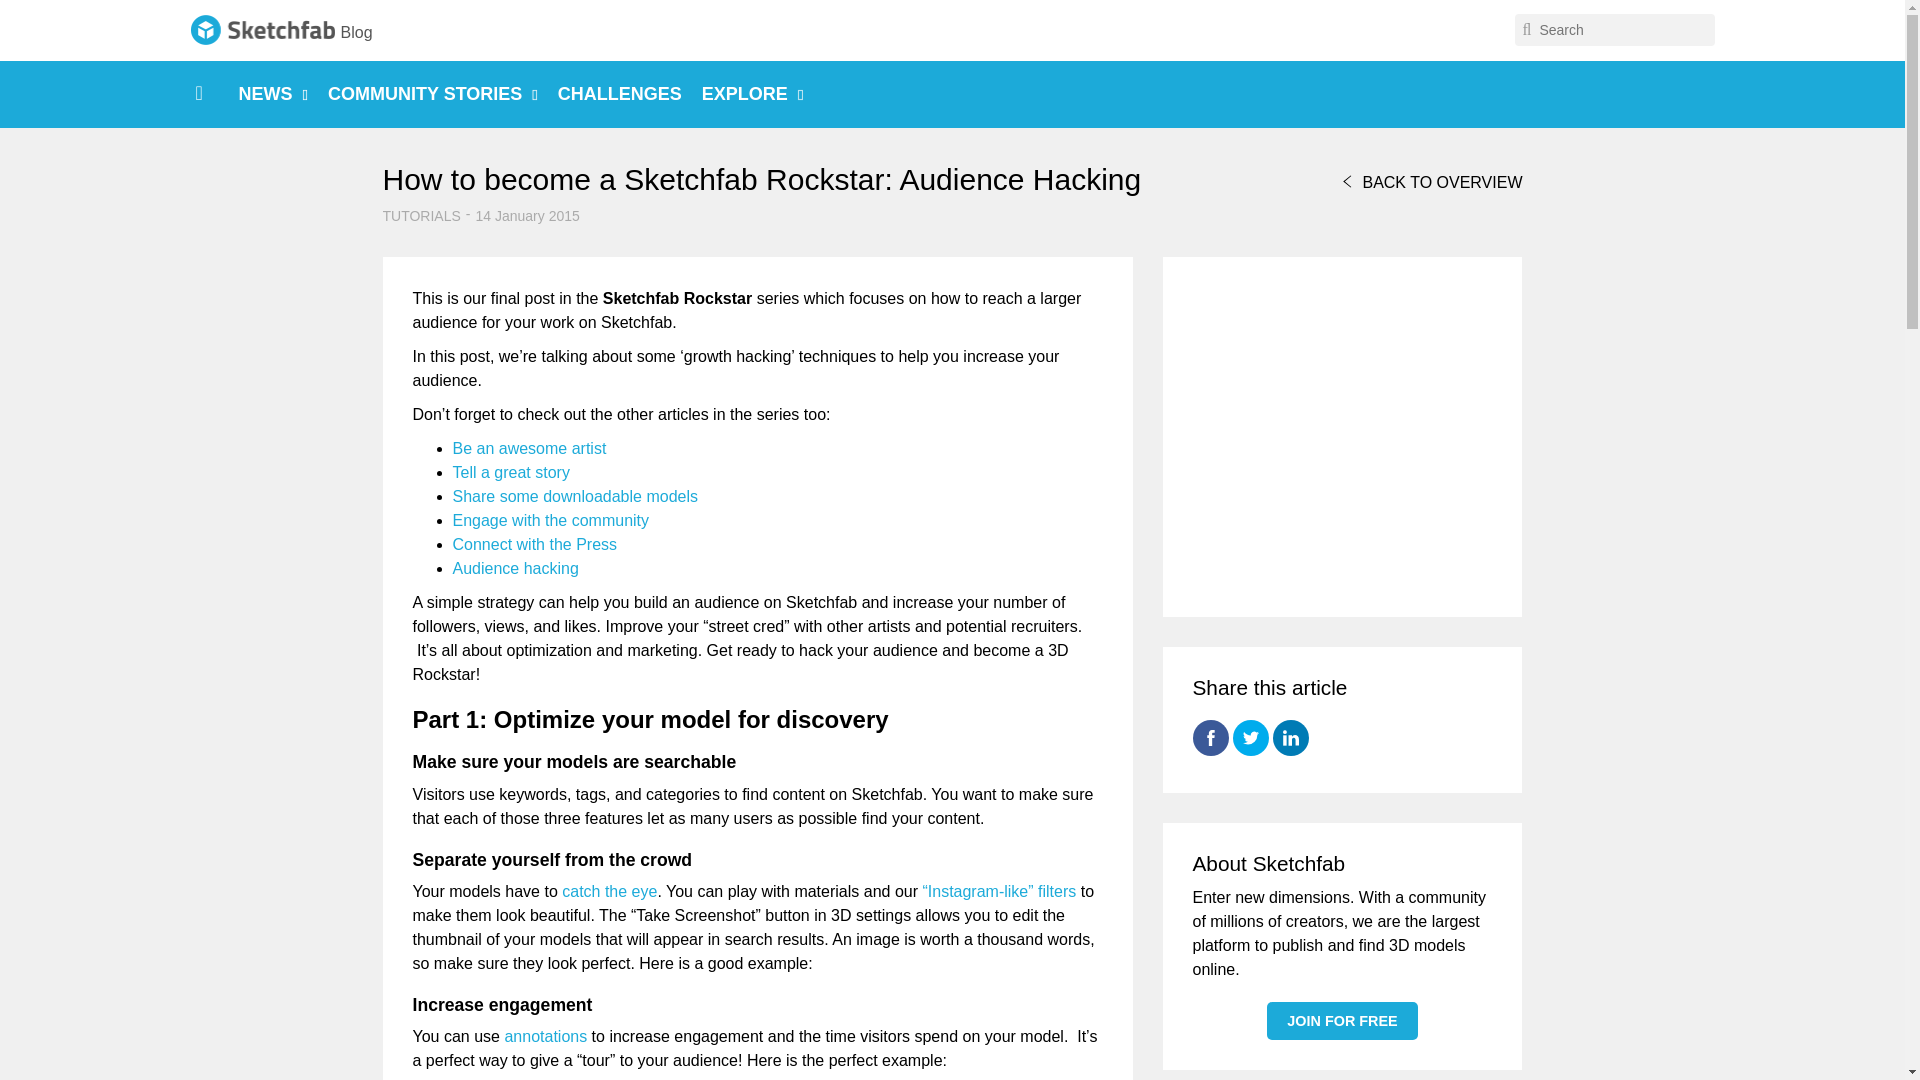  What do you see at coordinates (272, 94) in the screenshot?
I see `NEWS` at bounding box center [272, 94].